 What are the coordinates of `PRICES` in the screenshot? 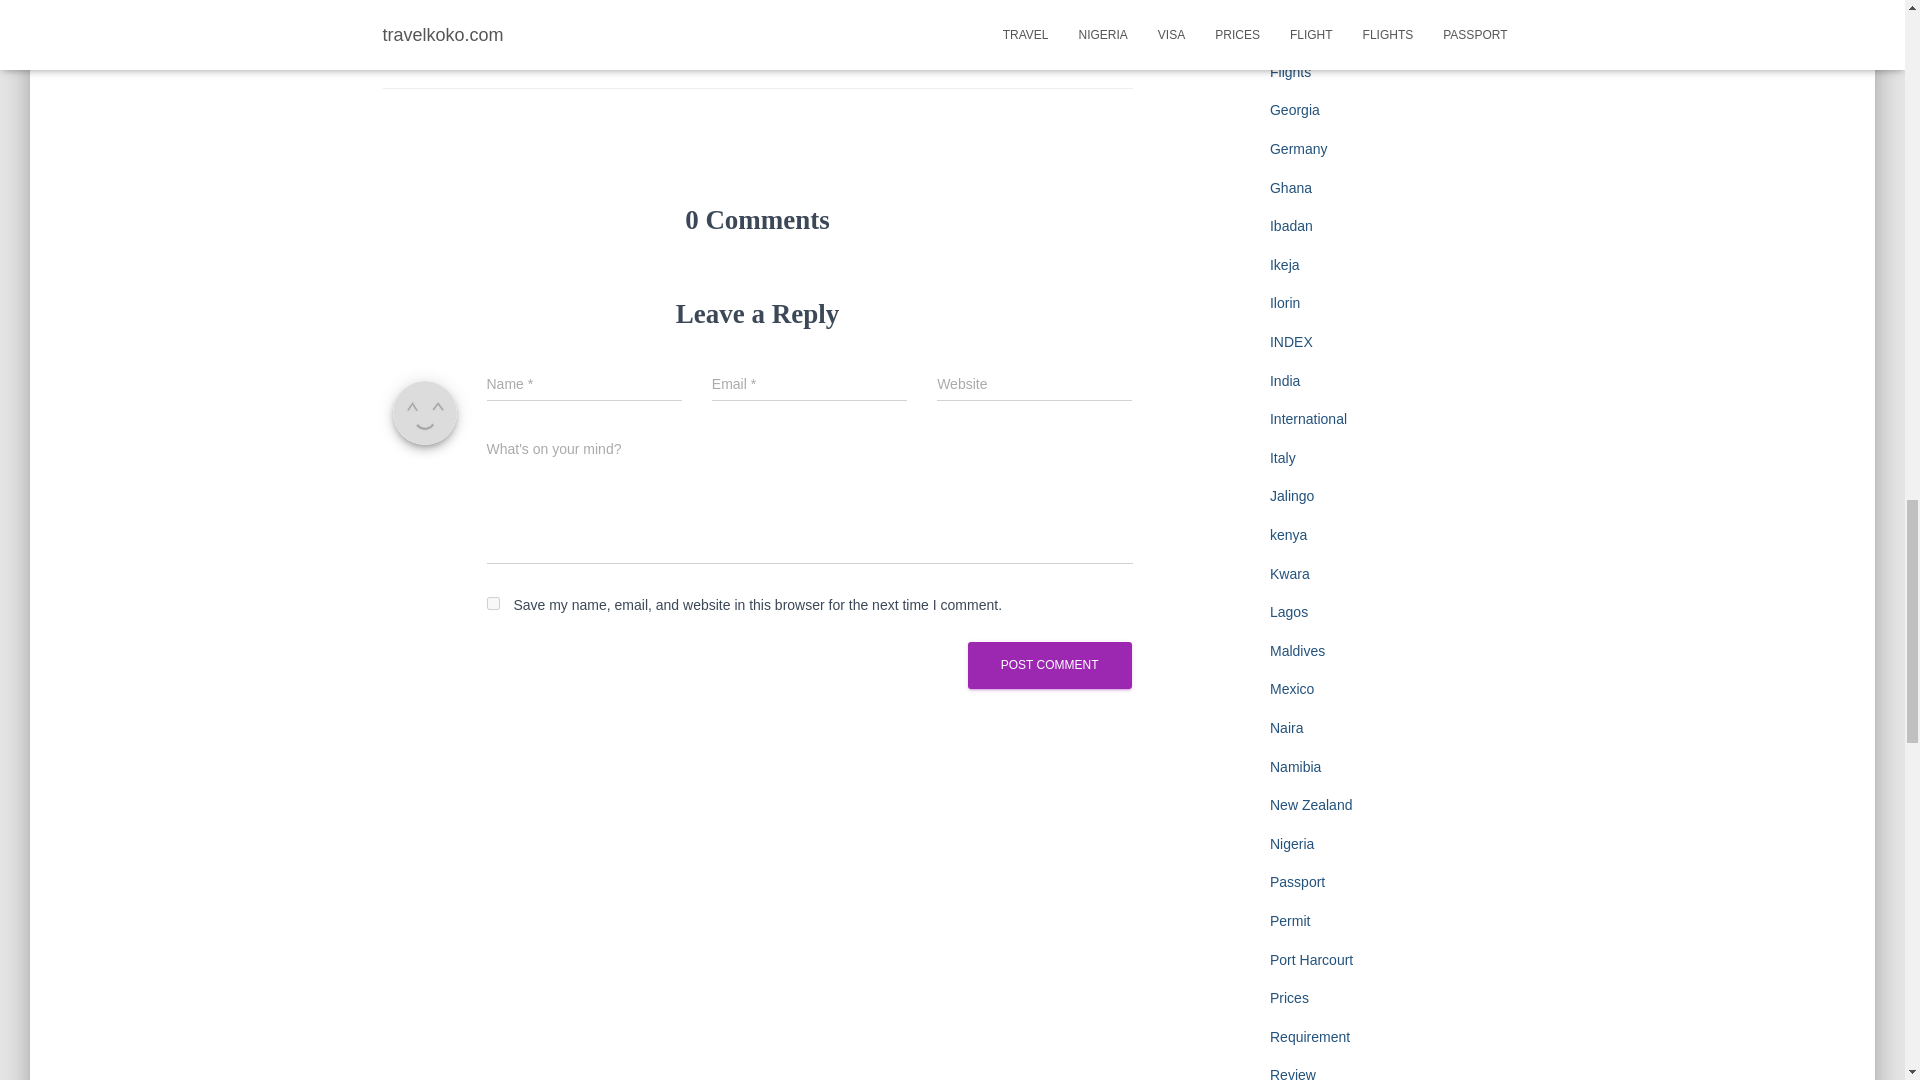 It's located at (420, 51).